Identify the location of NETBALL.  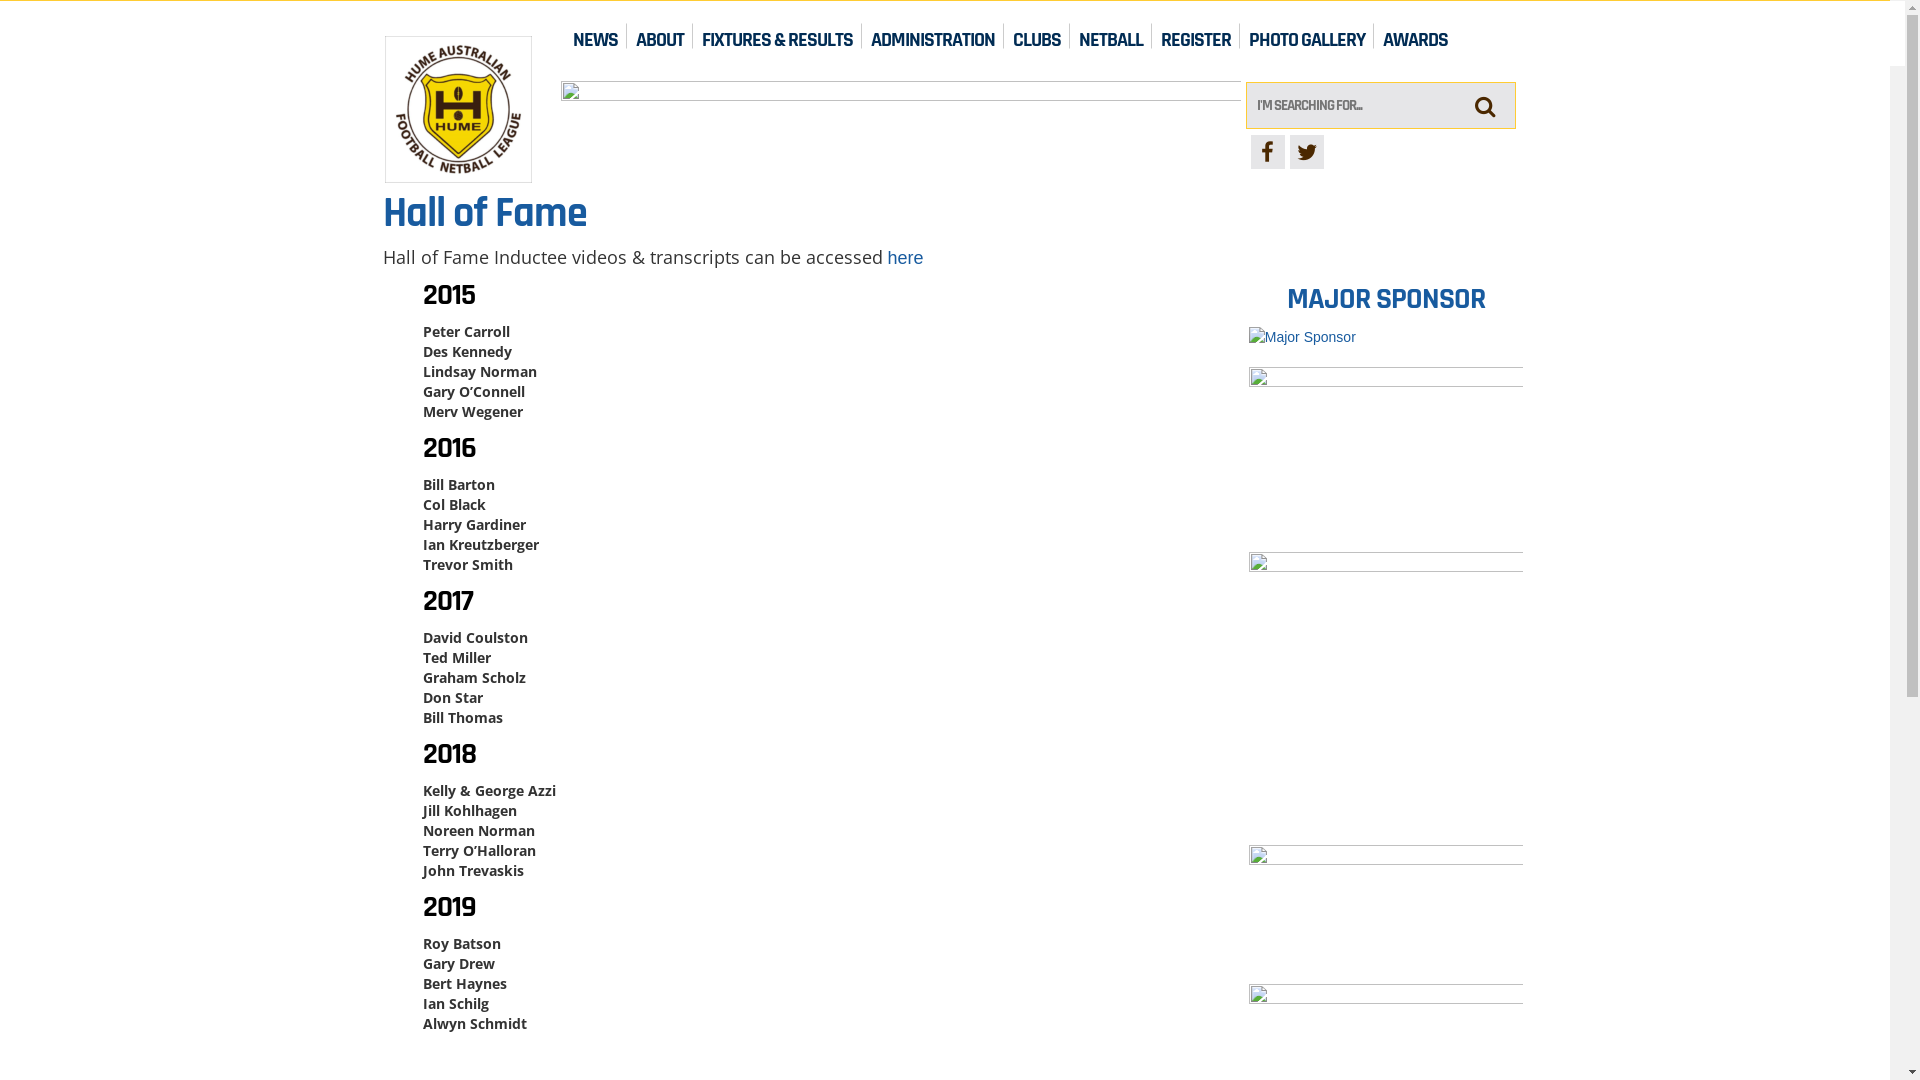
(1111, 36).